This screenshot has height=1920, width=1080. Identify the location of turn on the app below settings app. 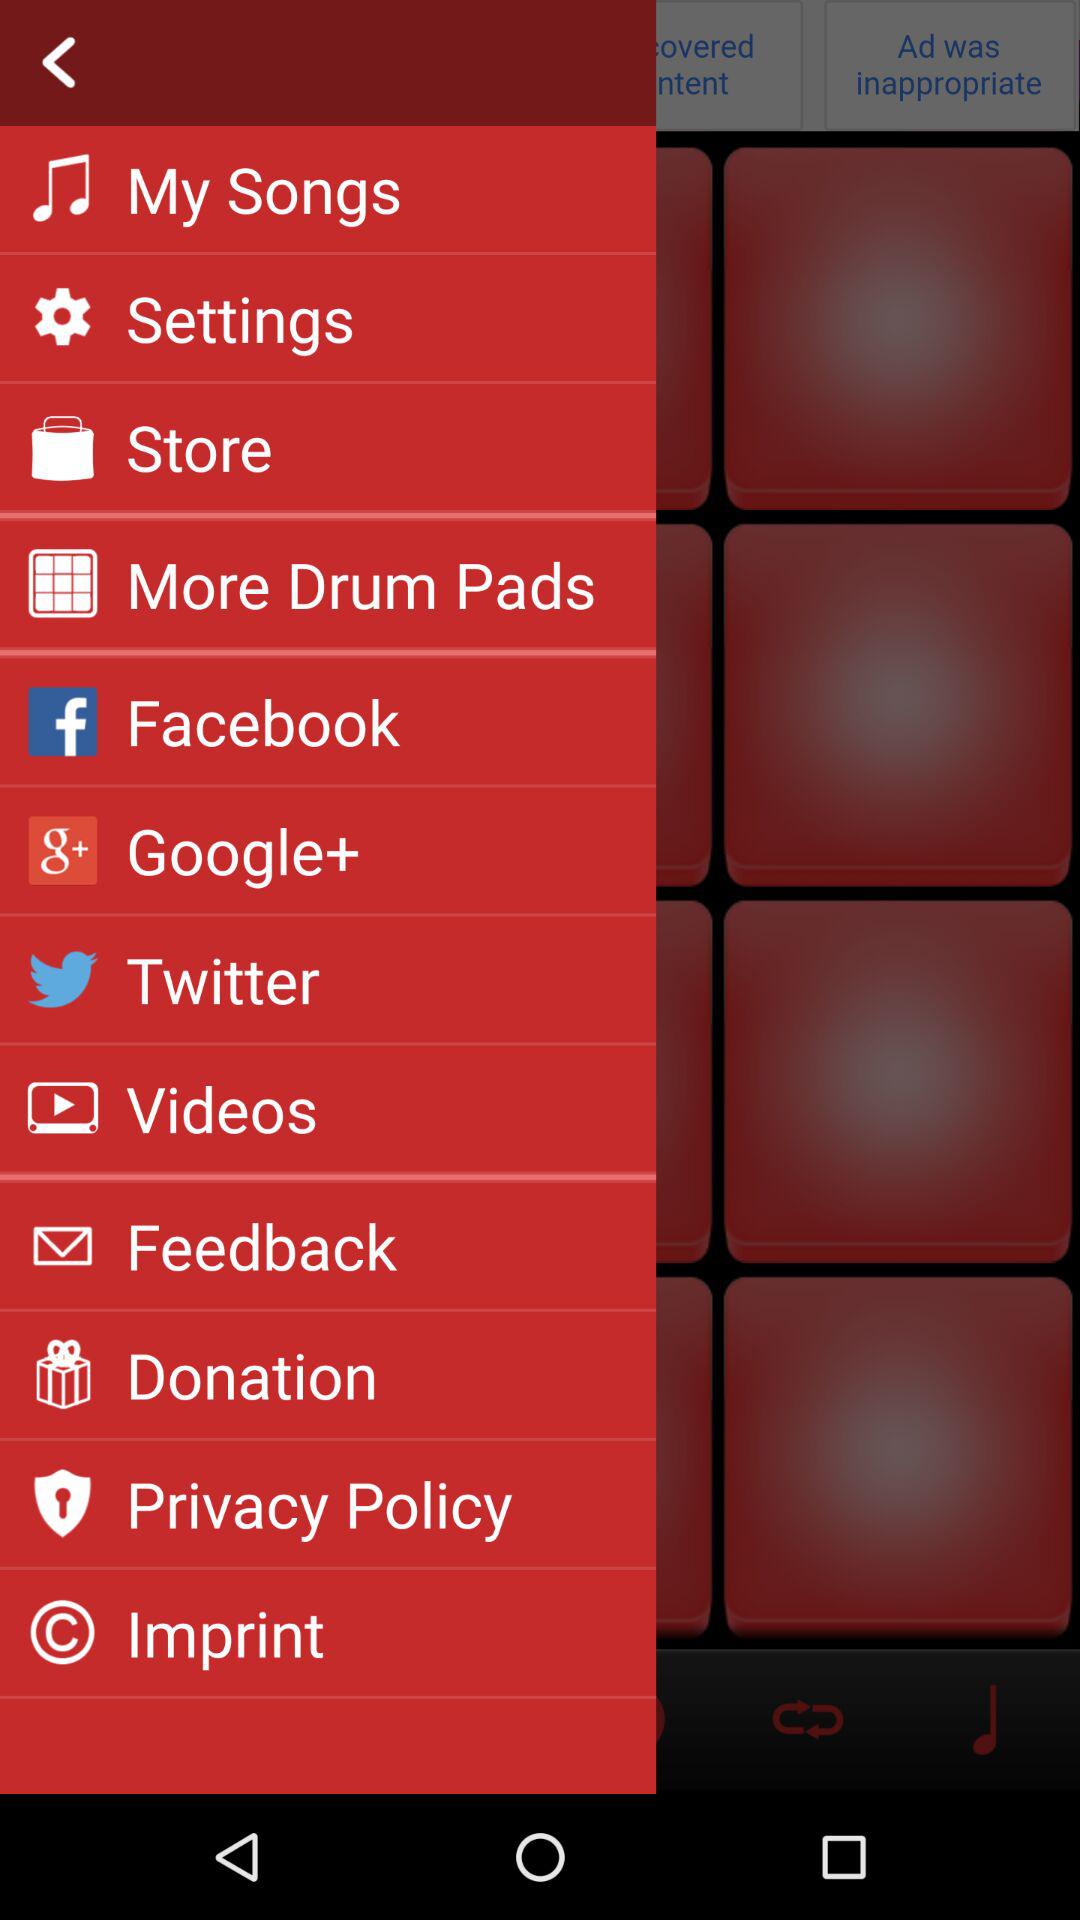
(200, 446).